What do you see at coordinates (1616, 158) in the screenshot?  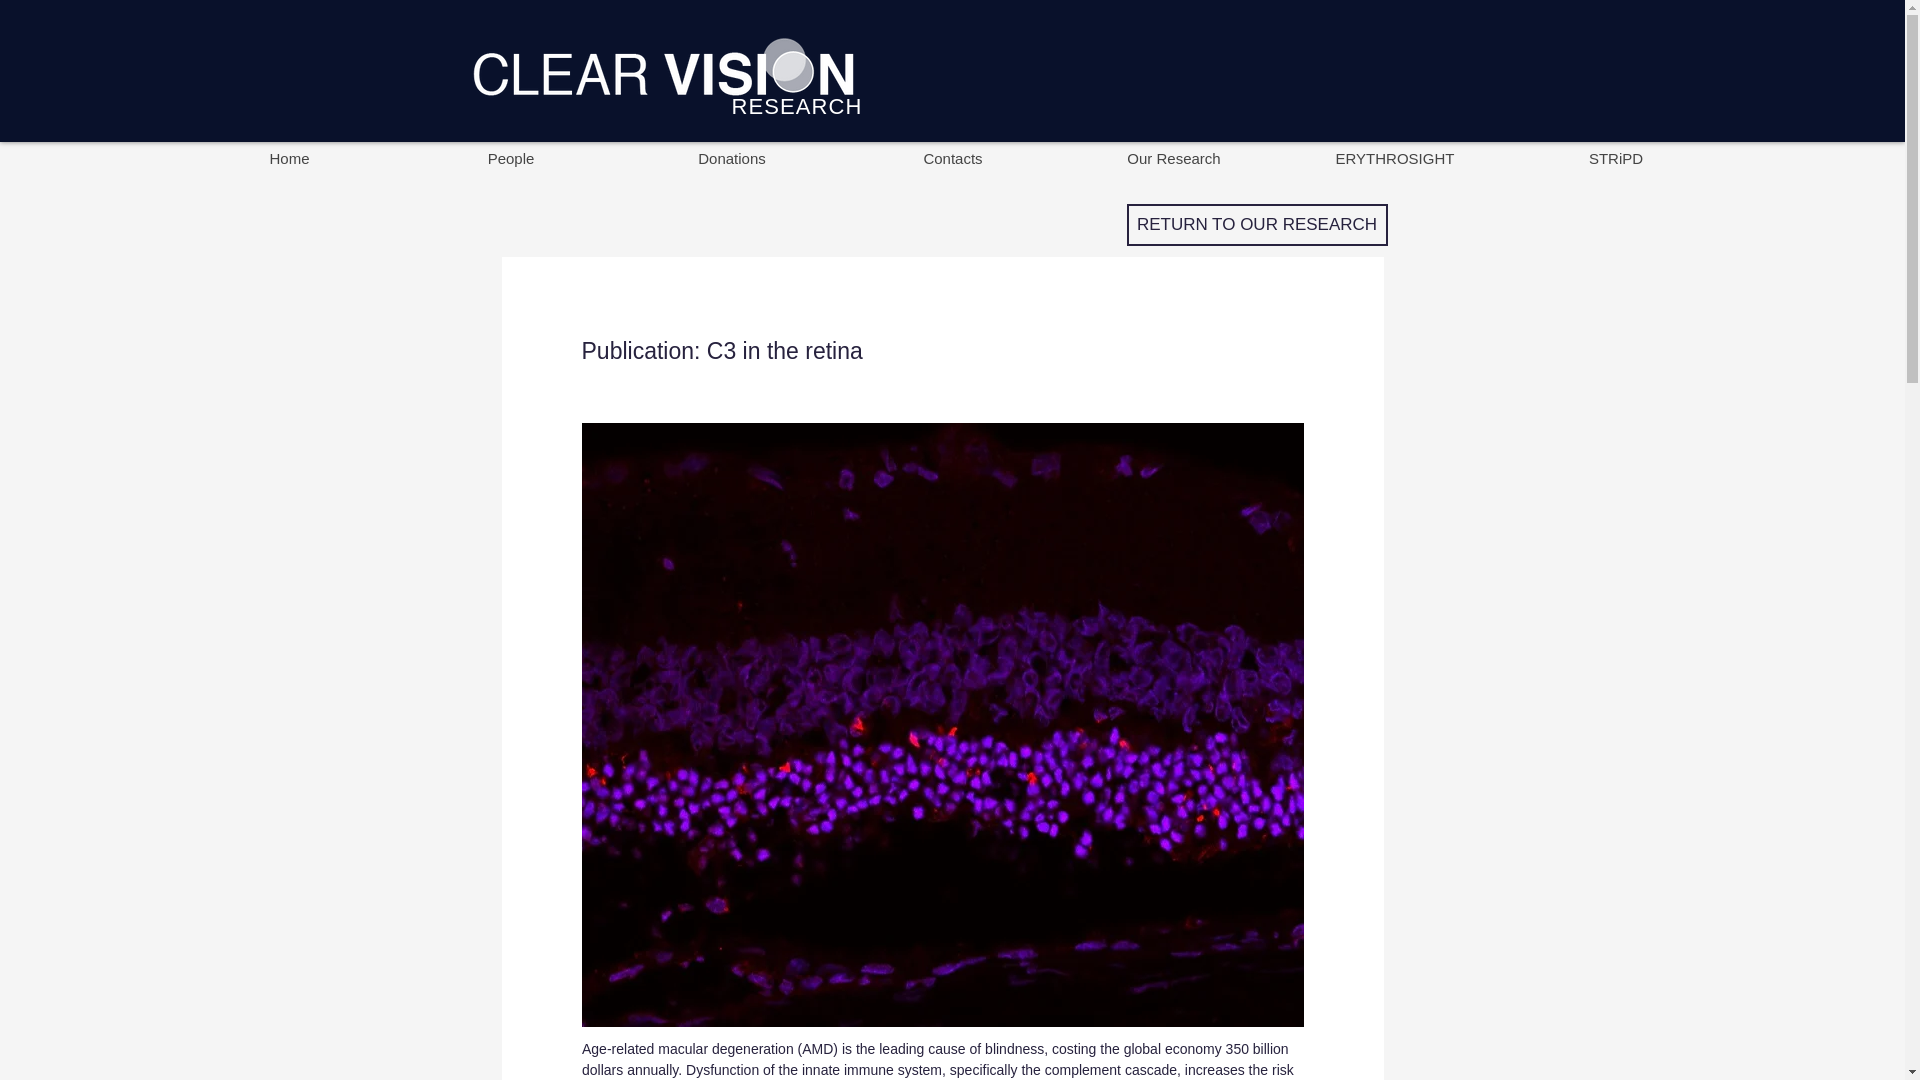 I see `STRiPD` at bounding box center [1616, 158].